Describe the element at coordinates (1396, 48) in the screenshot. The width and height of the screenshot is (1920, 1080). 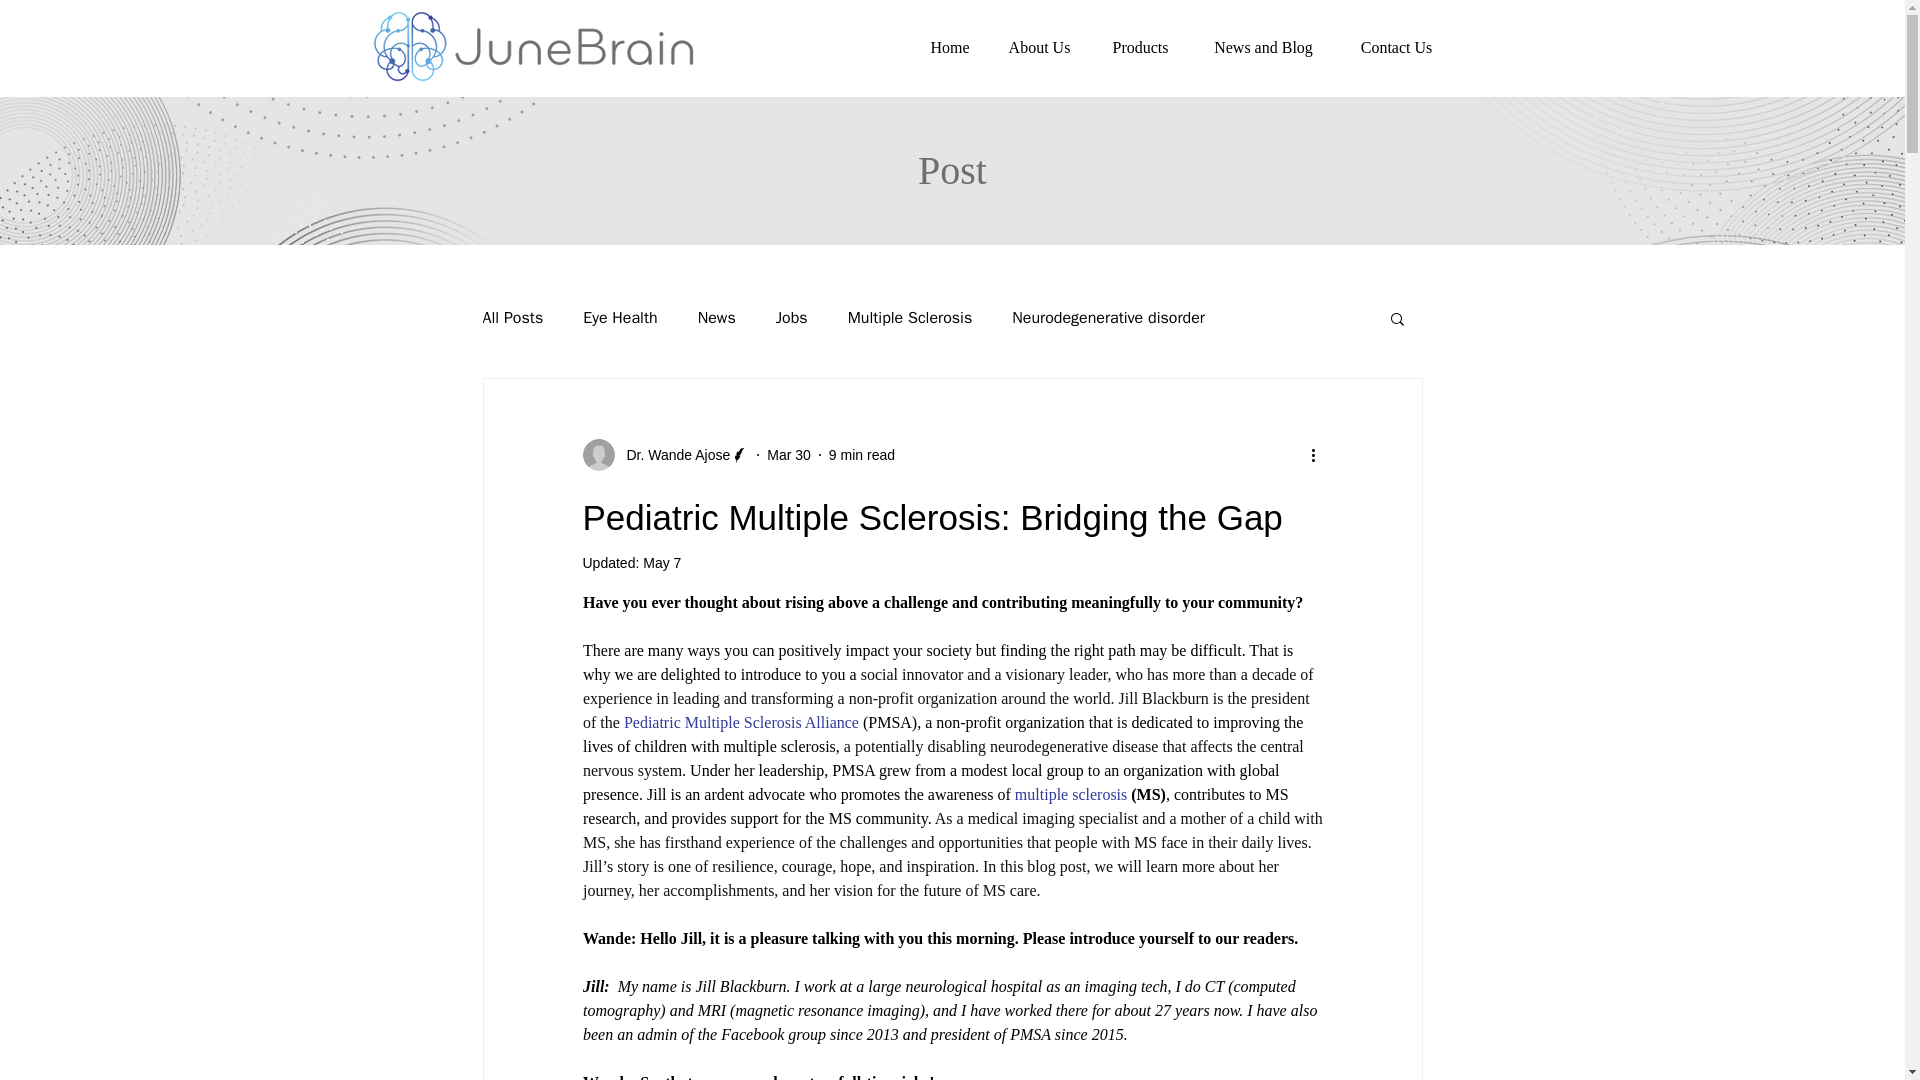
I see `Contact Us` at that location.